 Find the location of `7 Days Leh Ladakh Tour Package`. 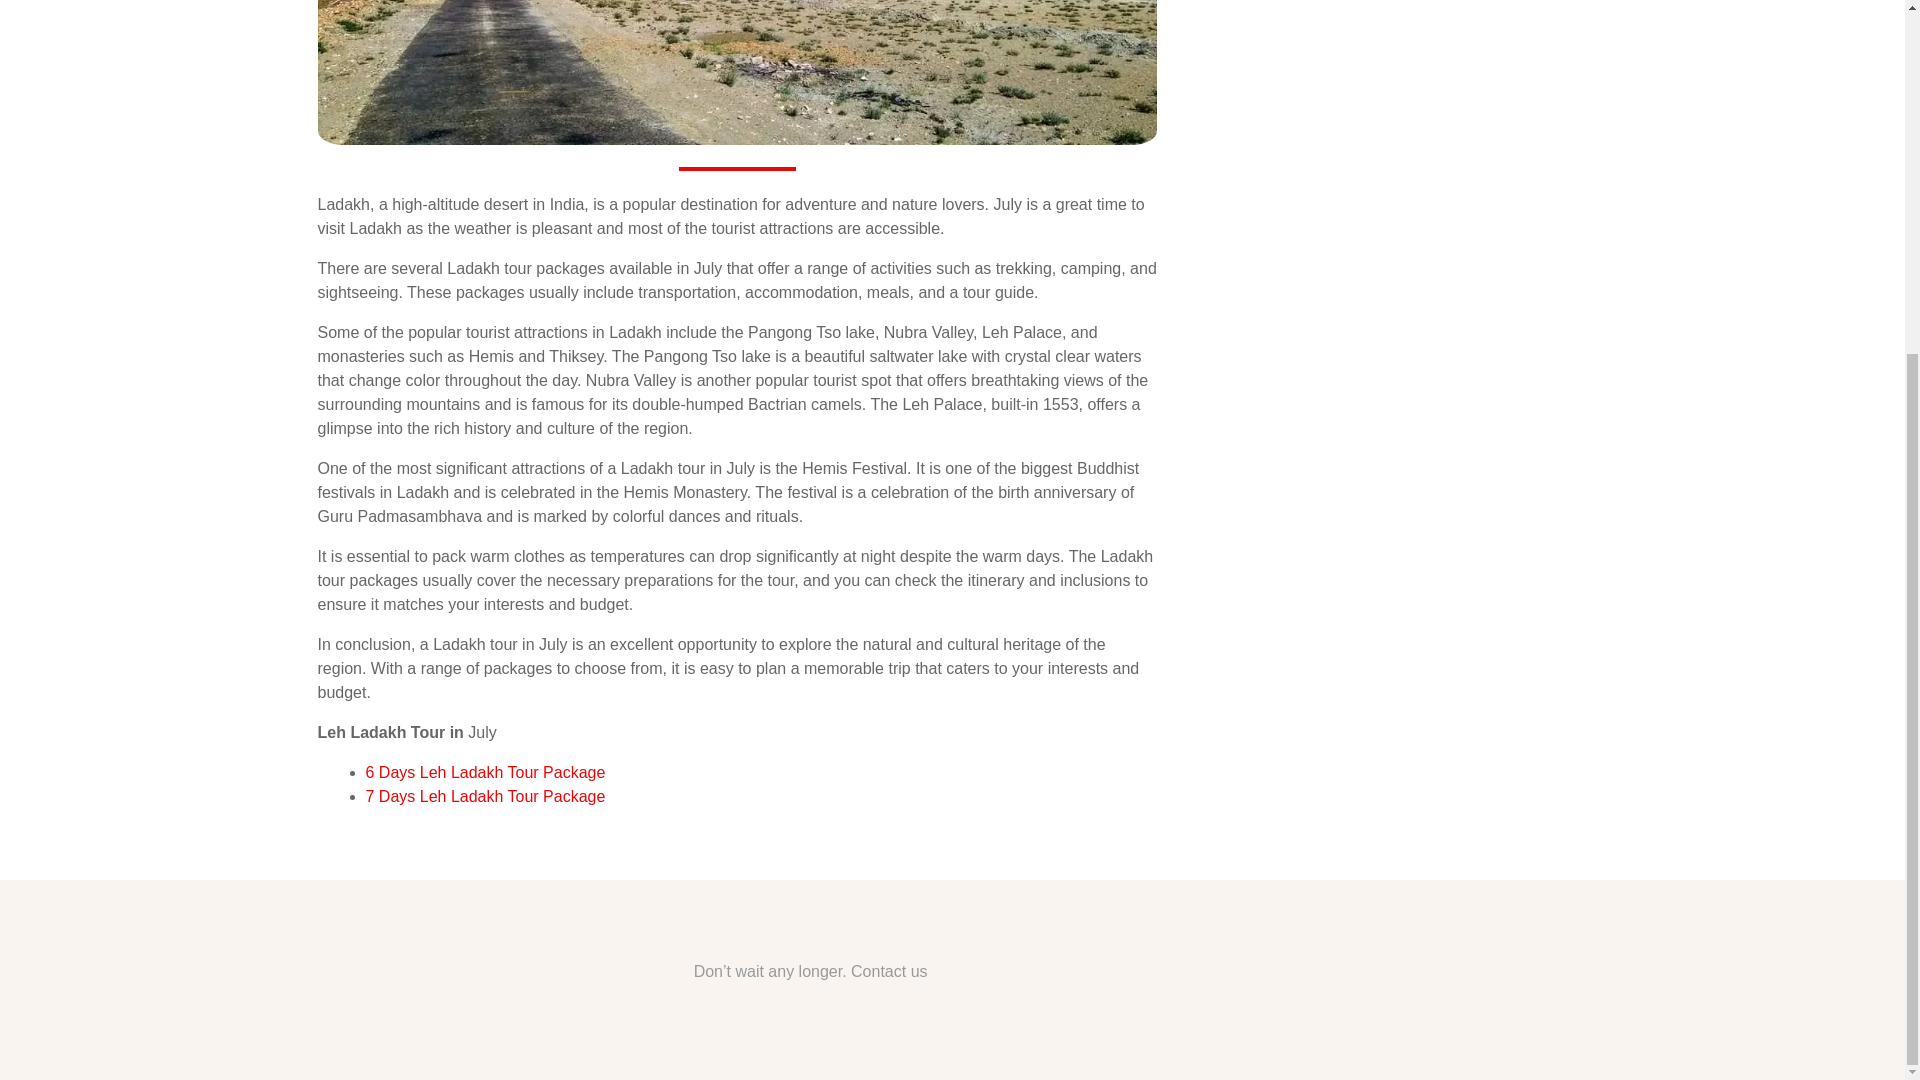

7 Days Leh Ladakh Tour Package is located at coordinates (486, 796).